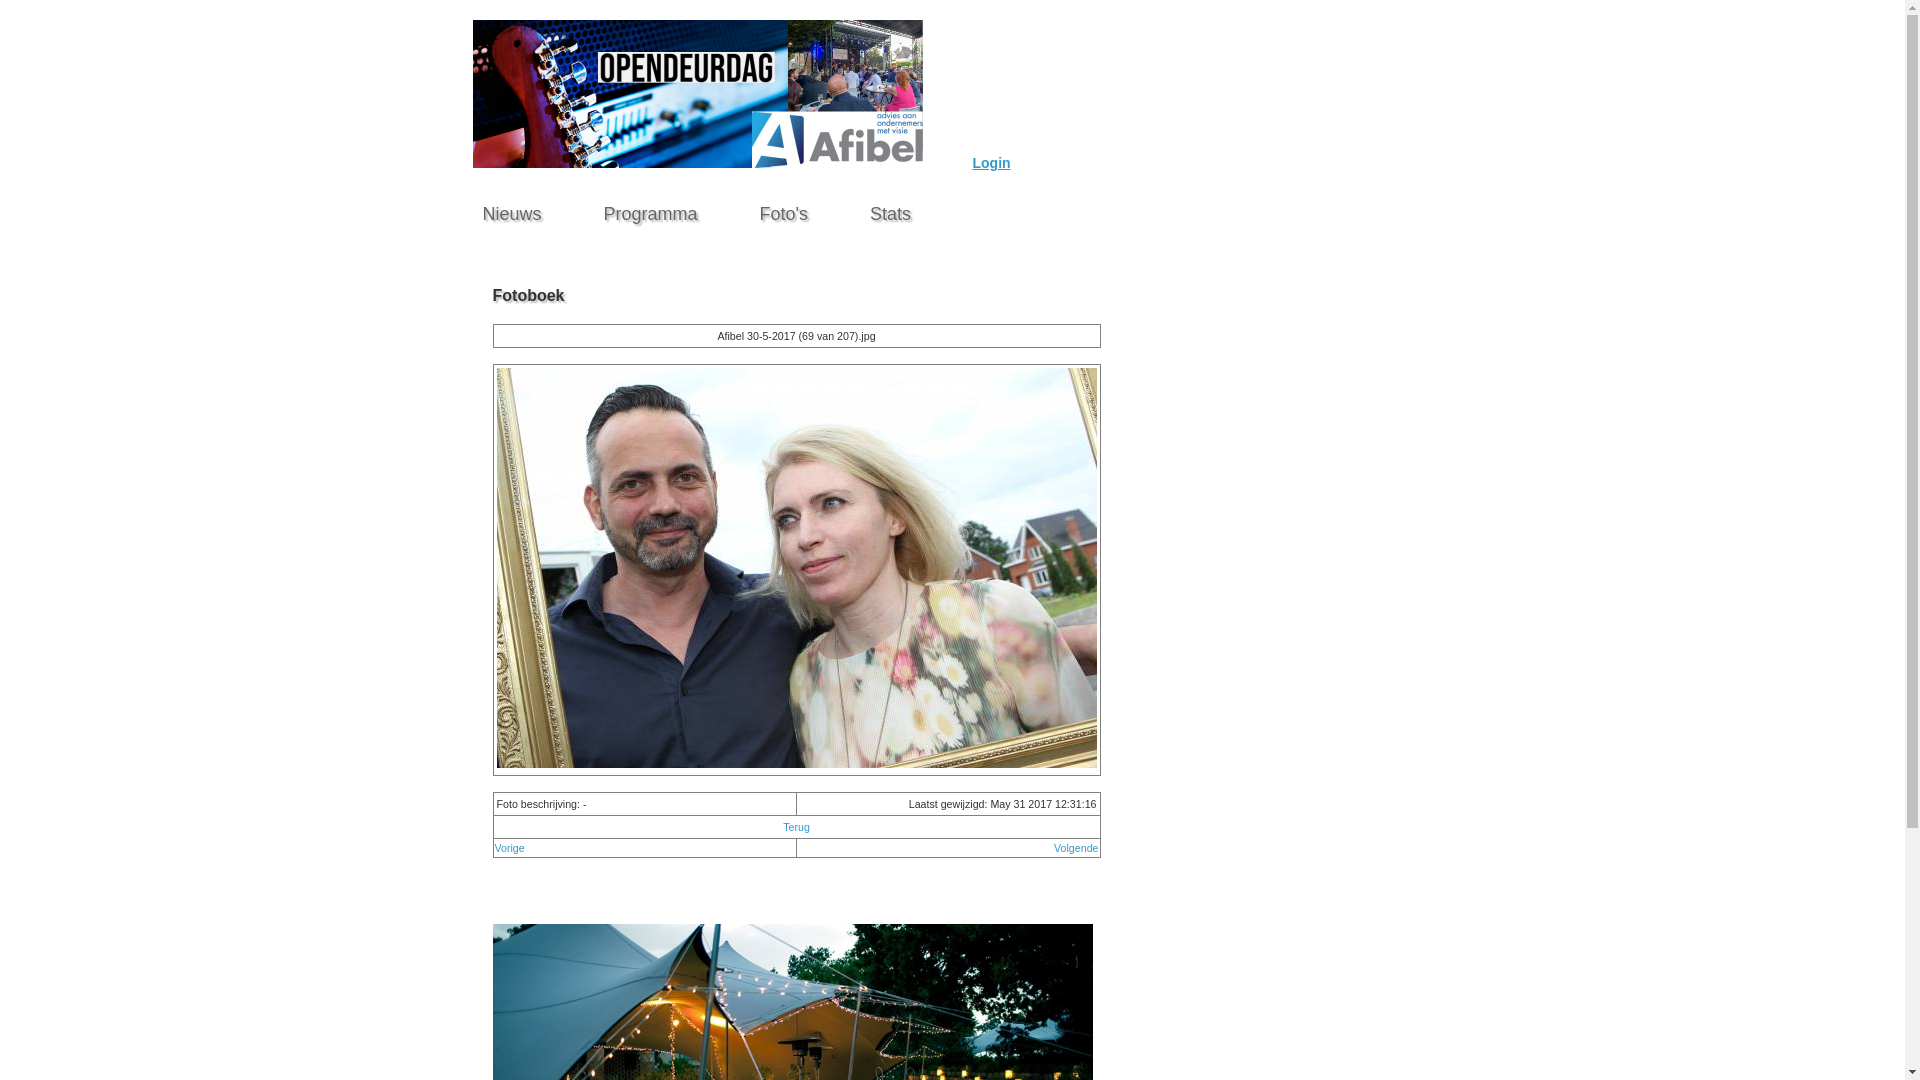  What do you see at coordinates (651, 209) in the screenshot?
I see `Programma` at bounding box center [651, 209].